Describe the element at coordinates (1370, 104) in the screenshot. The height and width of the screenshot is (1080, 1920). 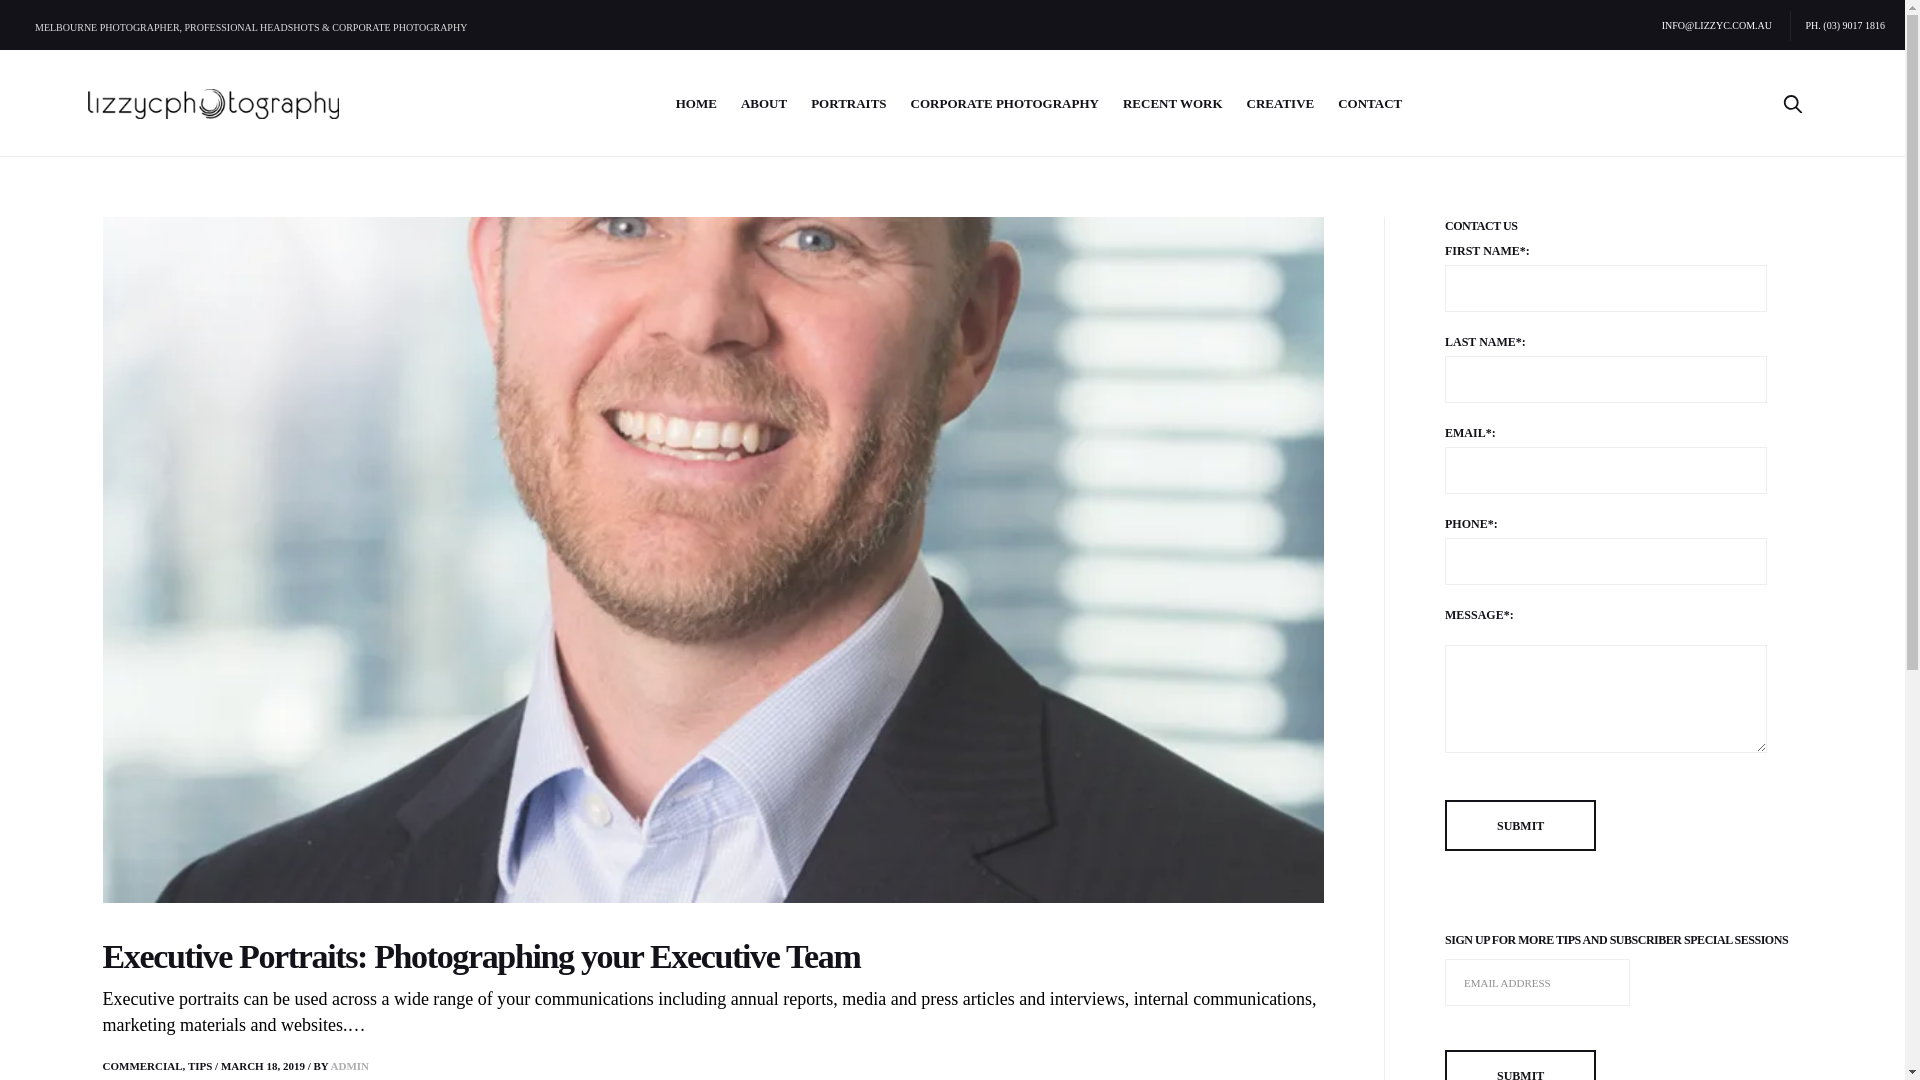
I see `CONTACT` at that location.